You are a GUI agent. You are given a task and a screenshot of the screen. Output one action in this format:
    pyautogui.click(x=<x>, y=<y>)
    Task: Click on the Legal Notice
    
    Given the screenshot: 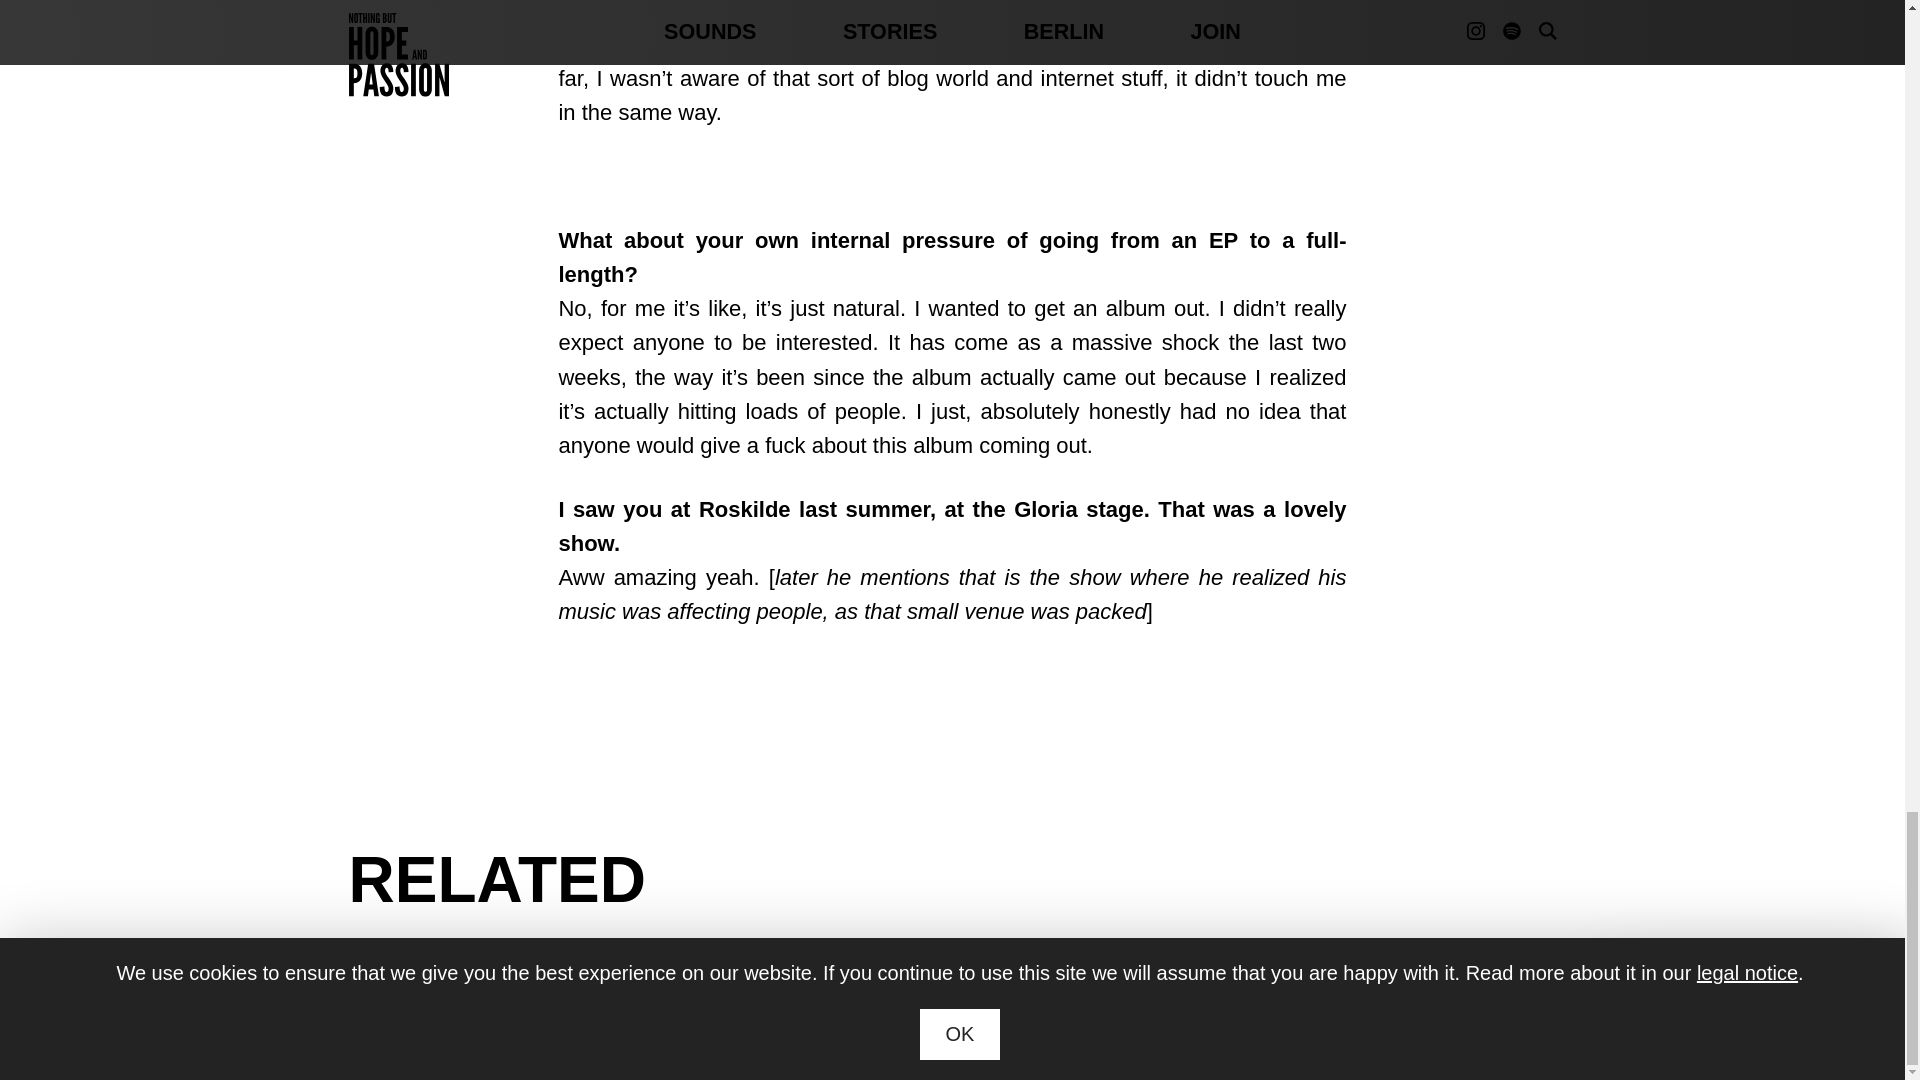 What is the action you would take?
    pyautogui.click(x=1060, y=1039)
    